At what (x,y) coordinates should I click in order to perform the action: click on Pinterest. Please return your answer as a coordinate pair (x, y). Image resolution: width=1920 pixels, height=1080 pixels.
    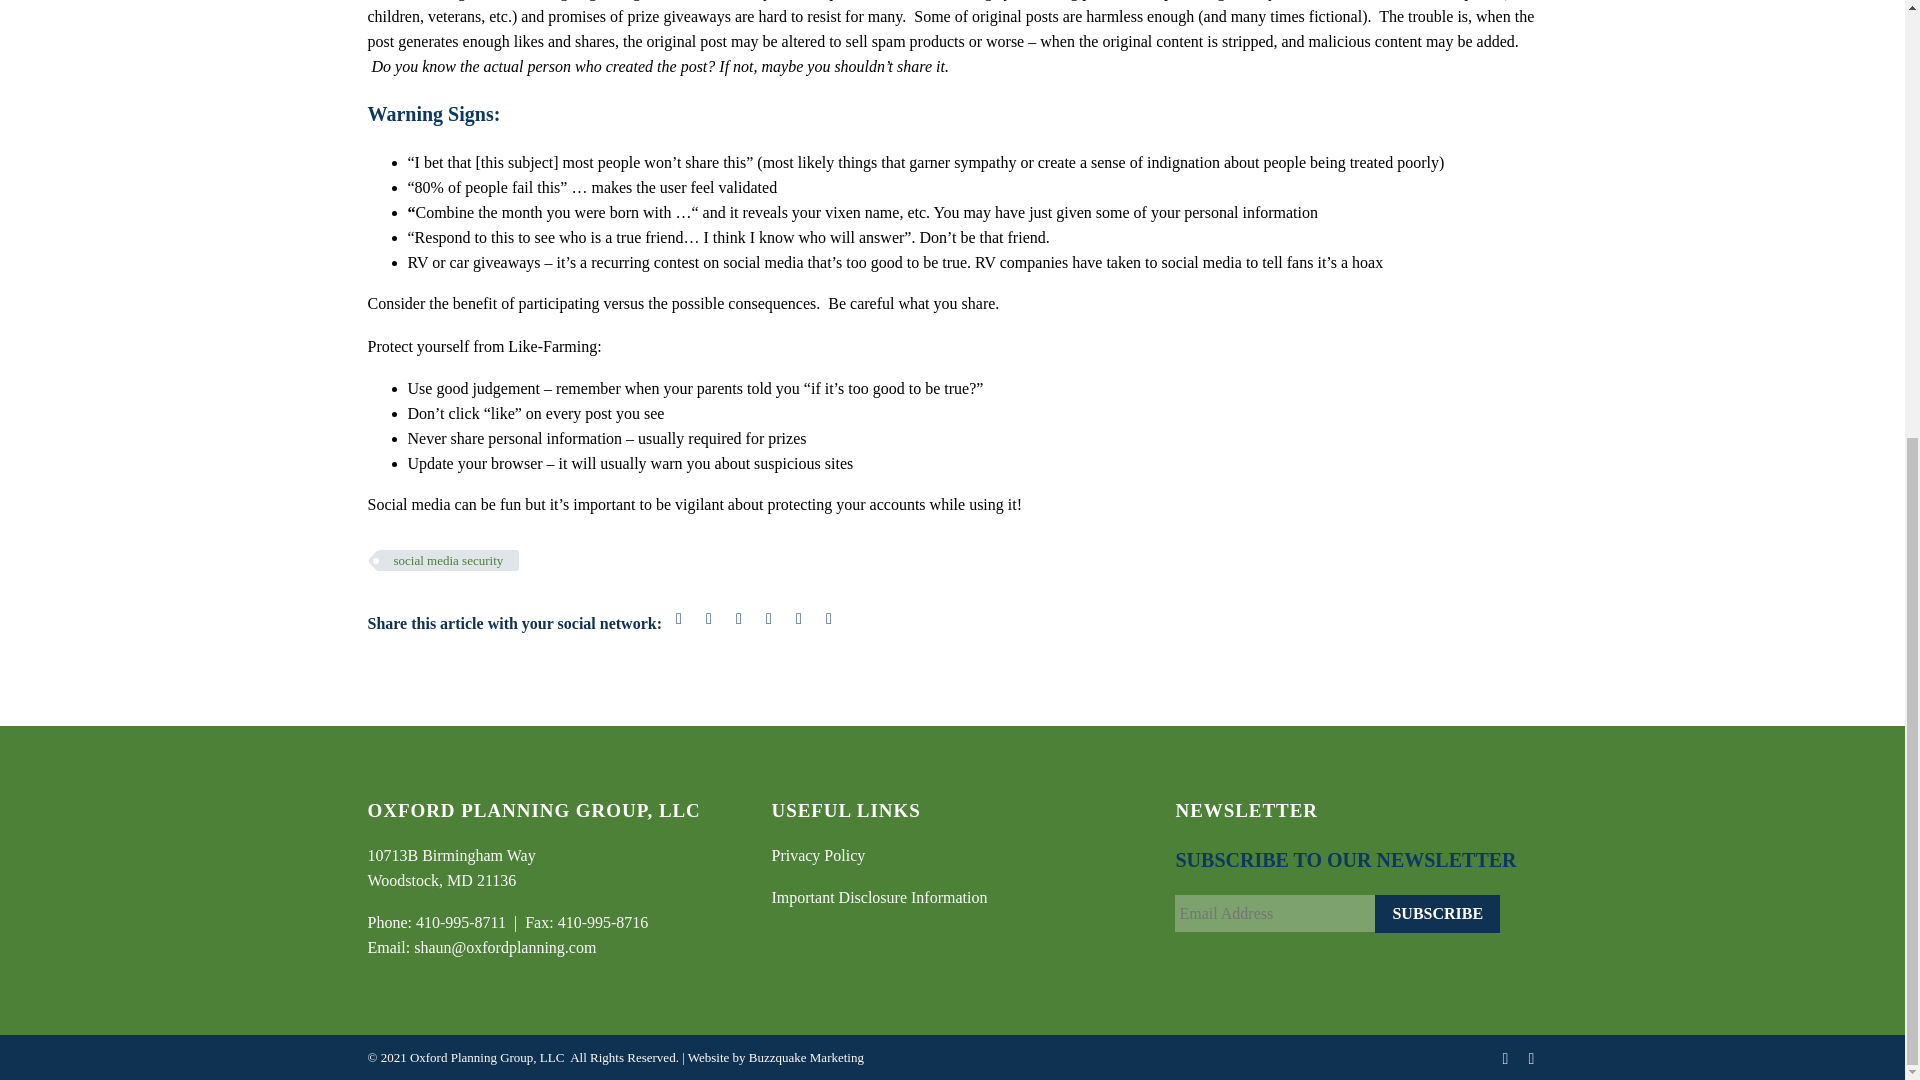
    Looking at the image, I should click on (738, 619).